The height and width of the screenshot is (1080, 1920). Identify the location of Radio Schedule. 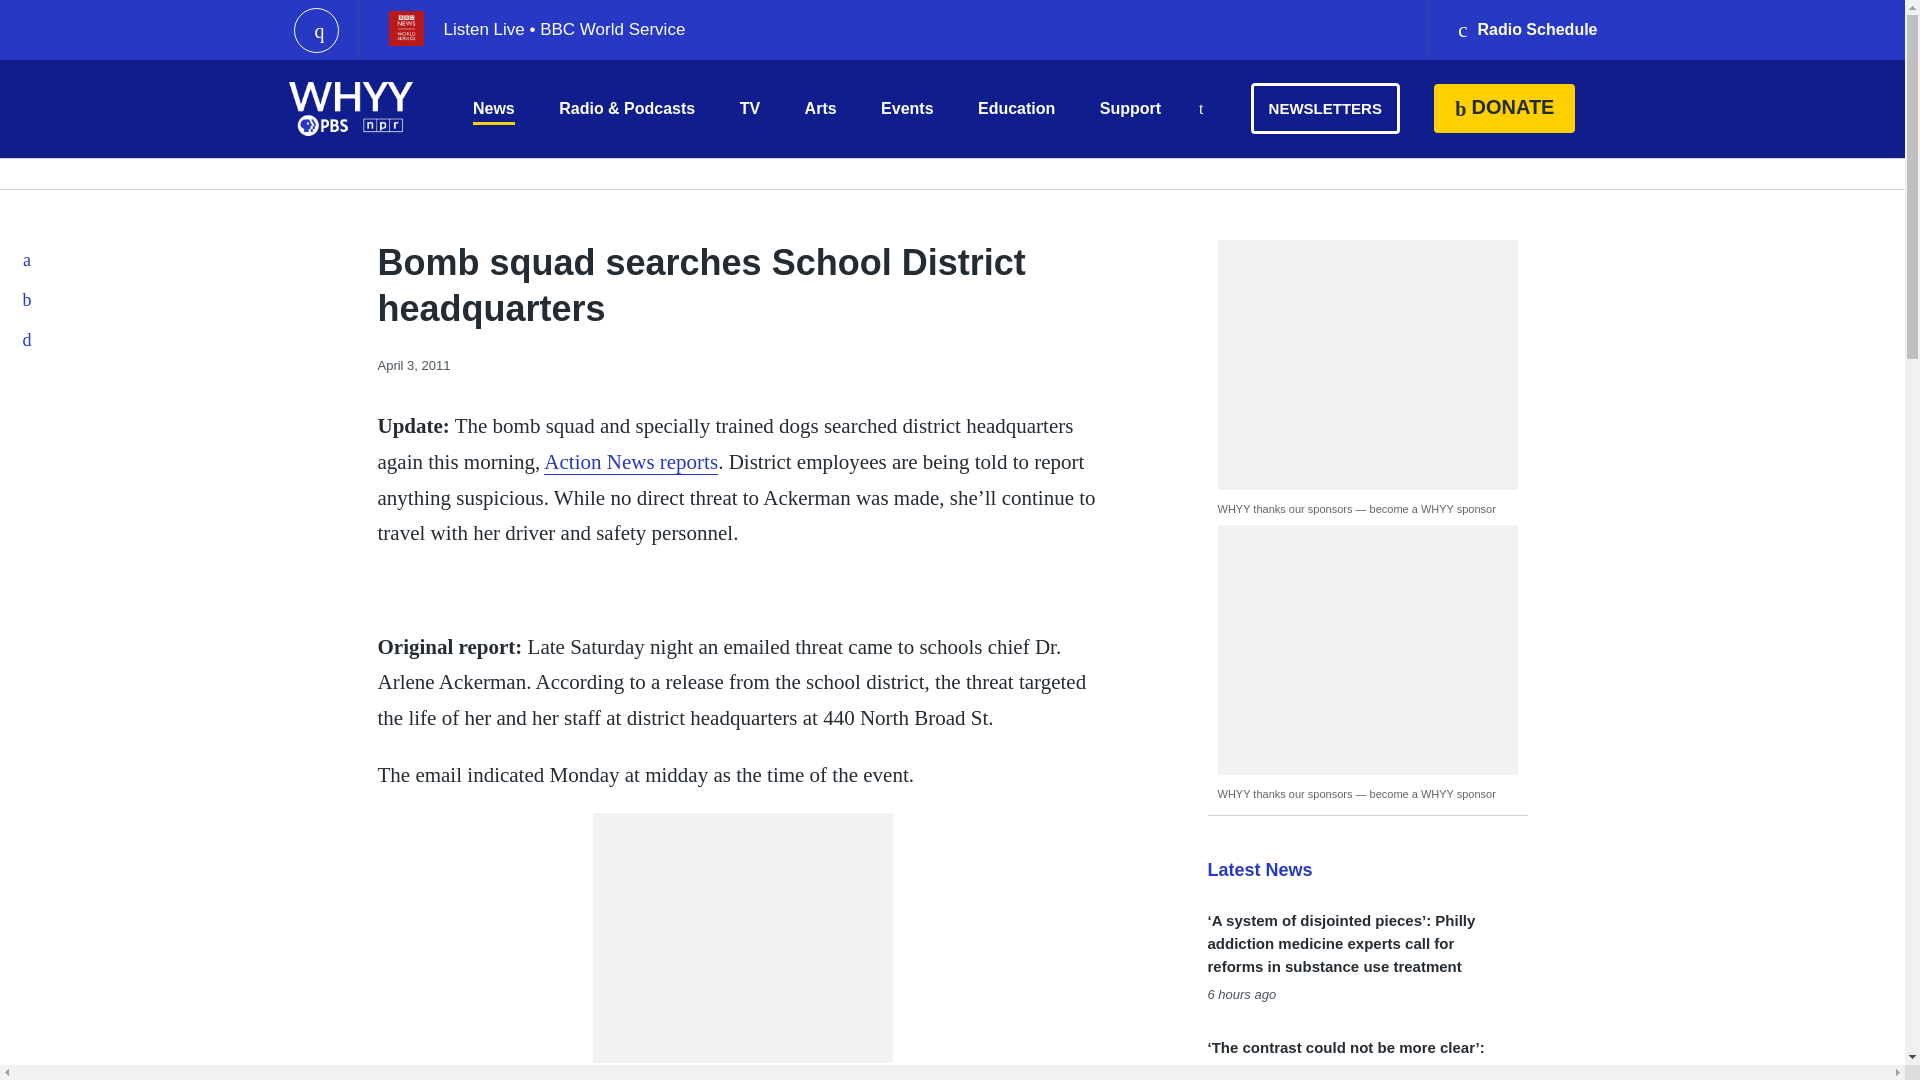
(1526, 30).